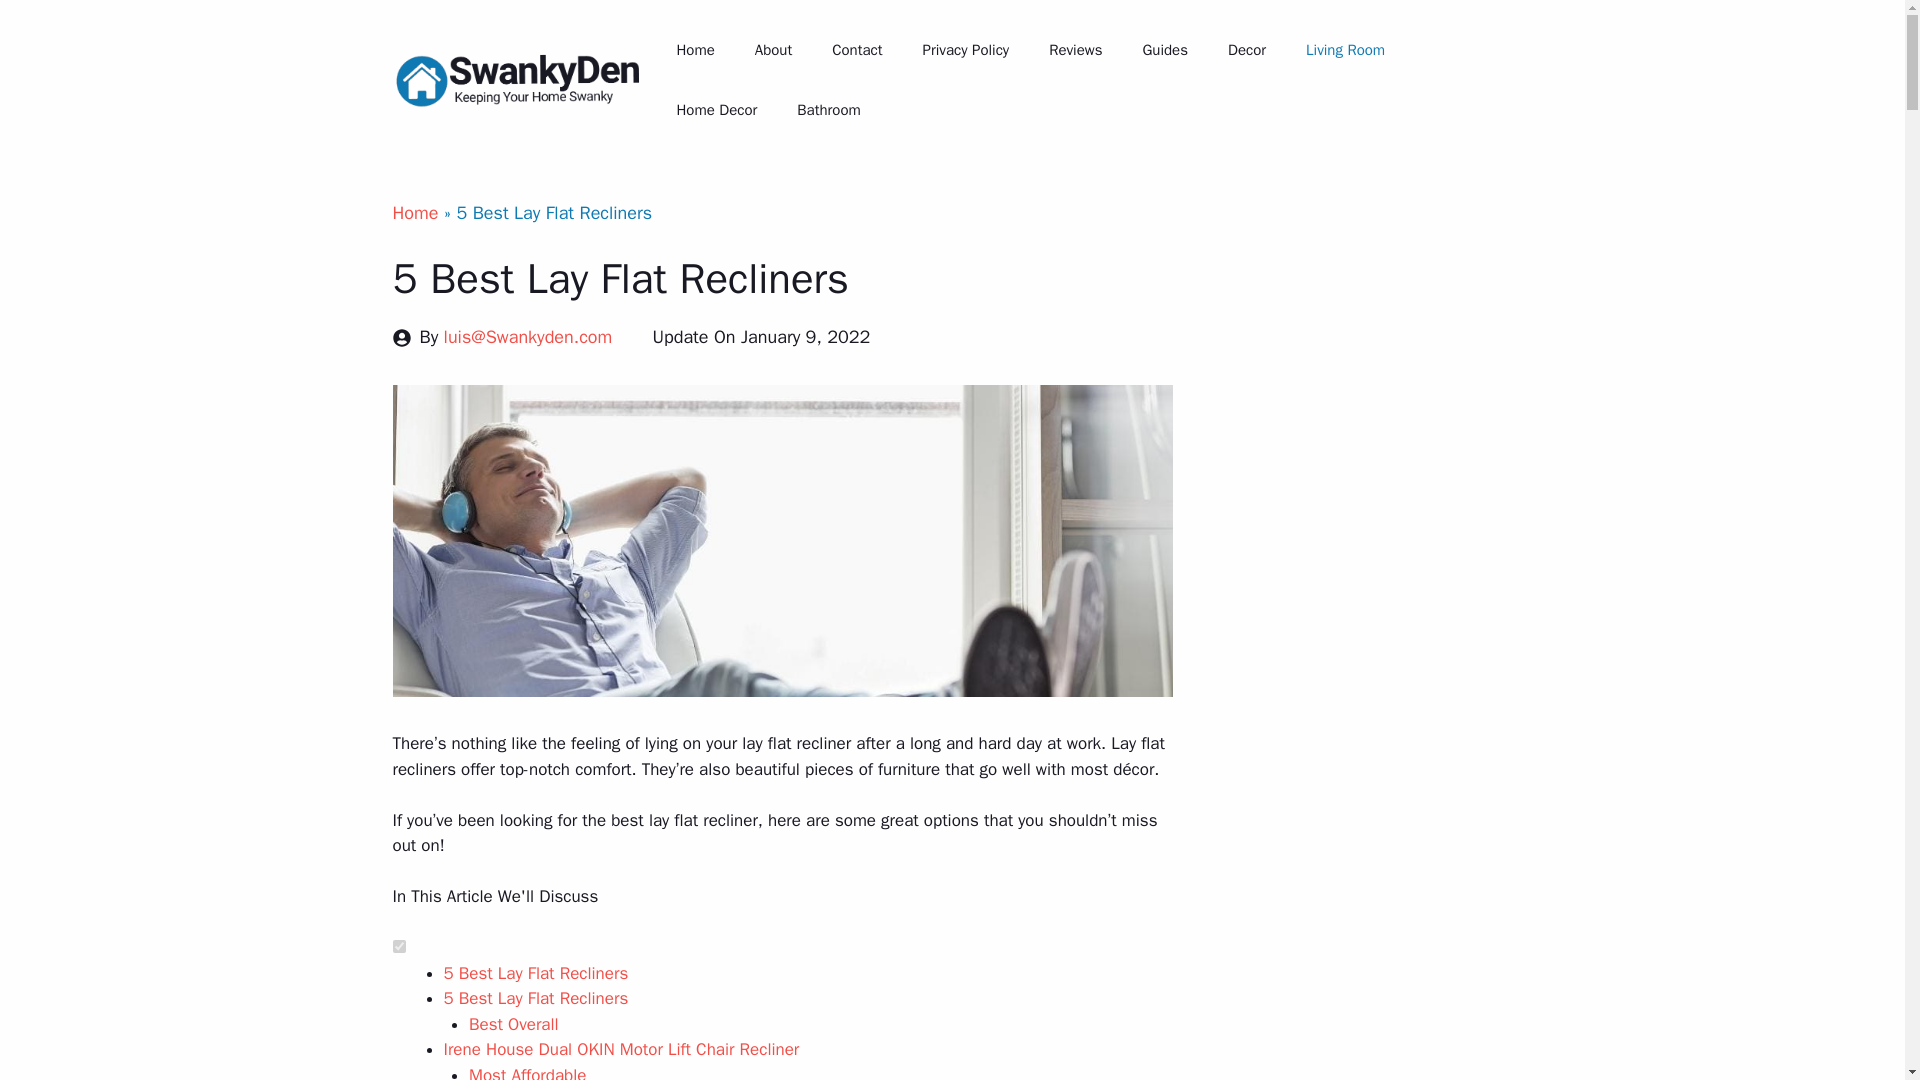  What do you see at coordinates (526, 1072) in the screenshot?
I see `Most Affordable` at bounding box center [526, 1072].